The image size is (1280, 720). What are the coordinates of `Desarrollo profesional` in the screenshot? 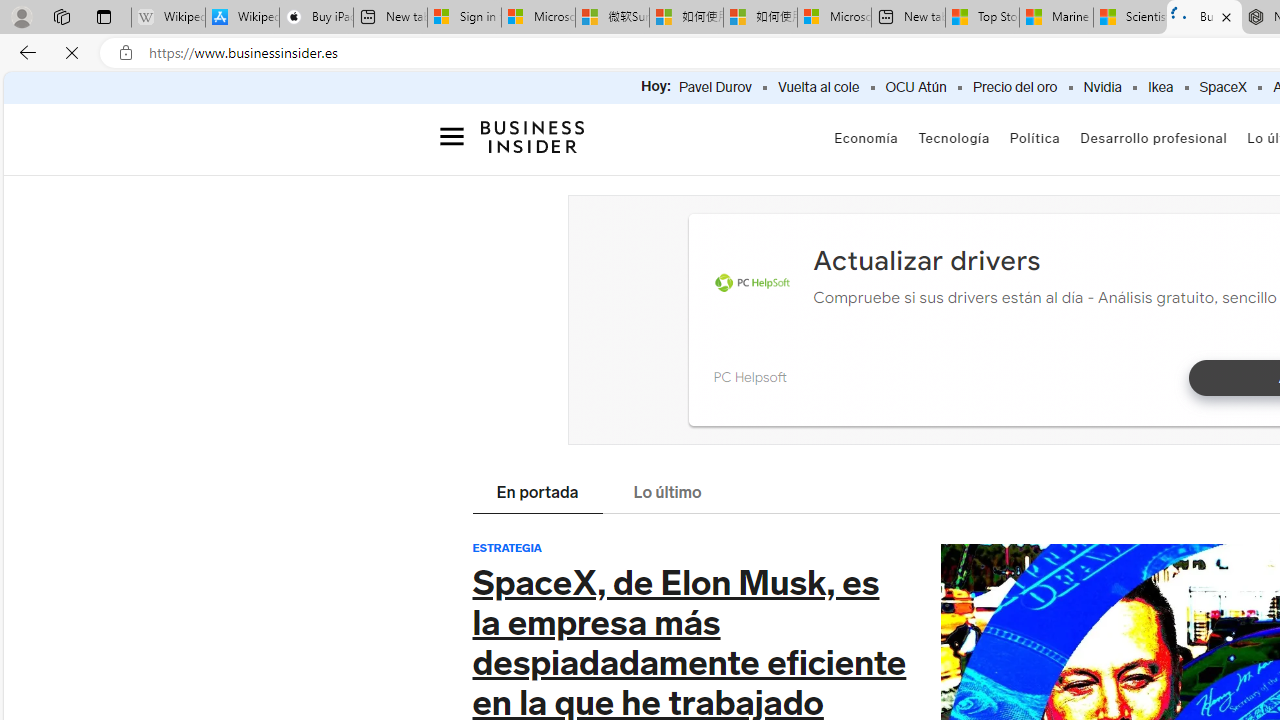 It's located at (1154, 138).